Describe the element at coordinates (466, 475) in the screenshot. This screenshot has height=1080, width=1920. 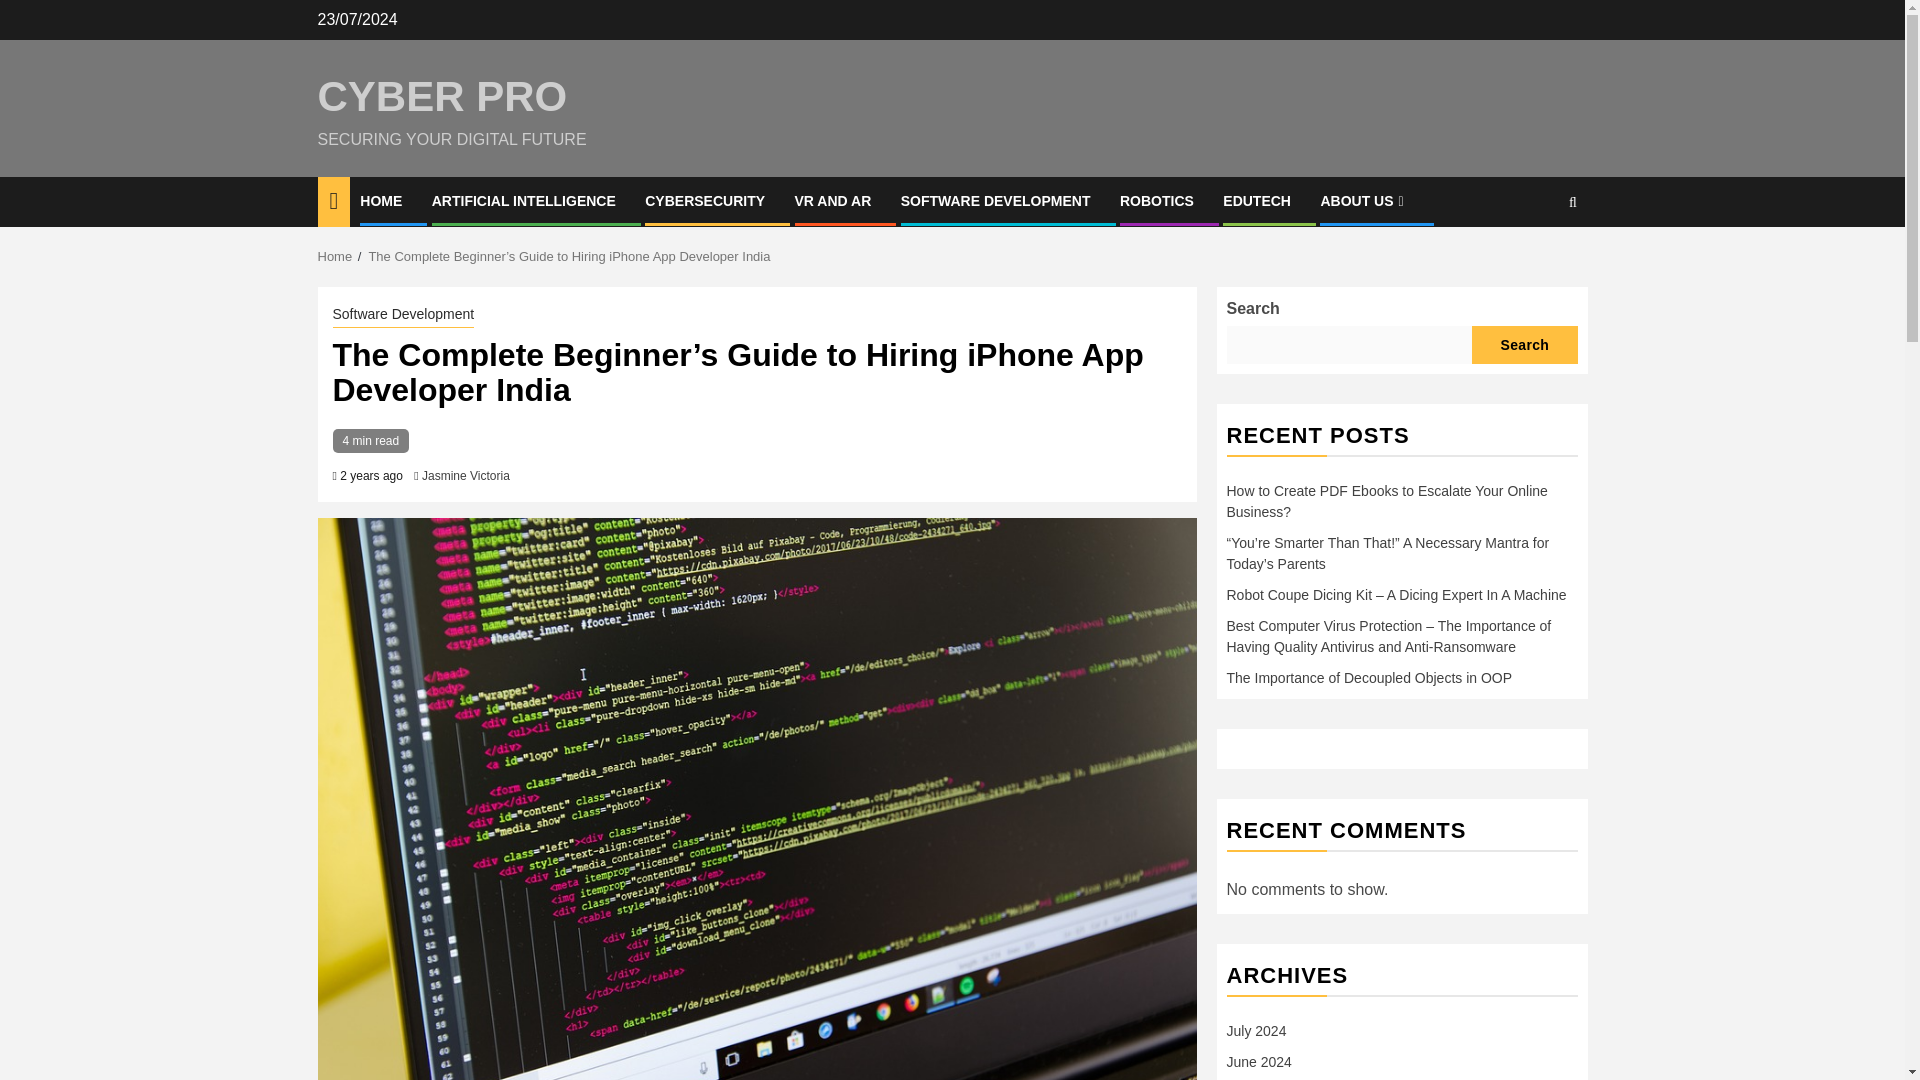
I see `Jasmine Victoria` at that location.